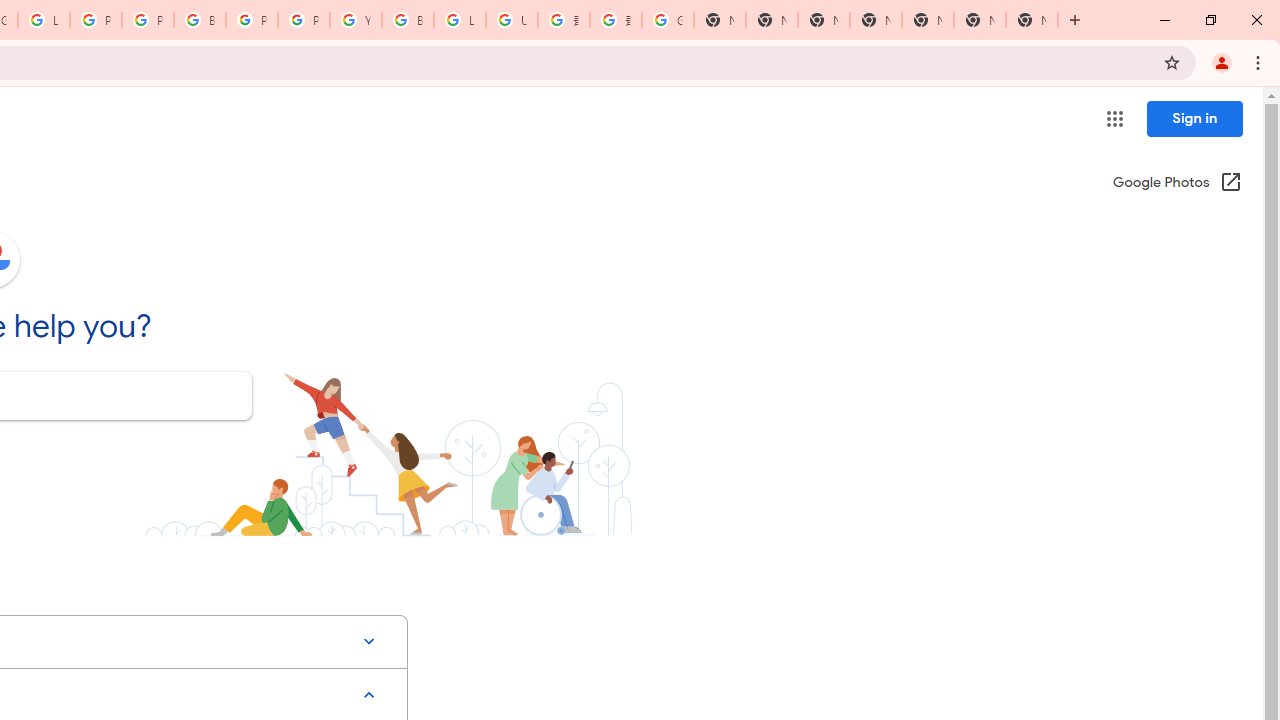 The height and width of the screenshot is (720, 1280). I want to click on YouTube, so click(356, 20).